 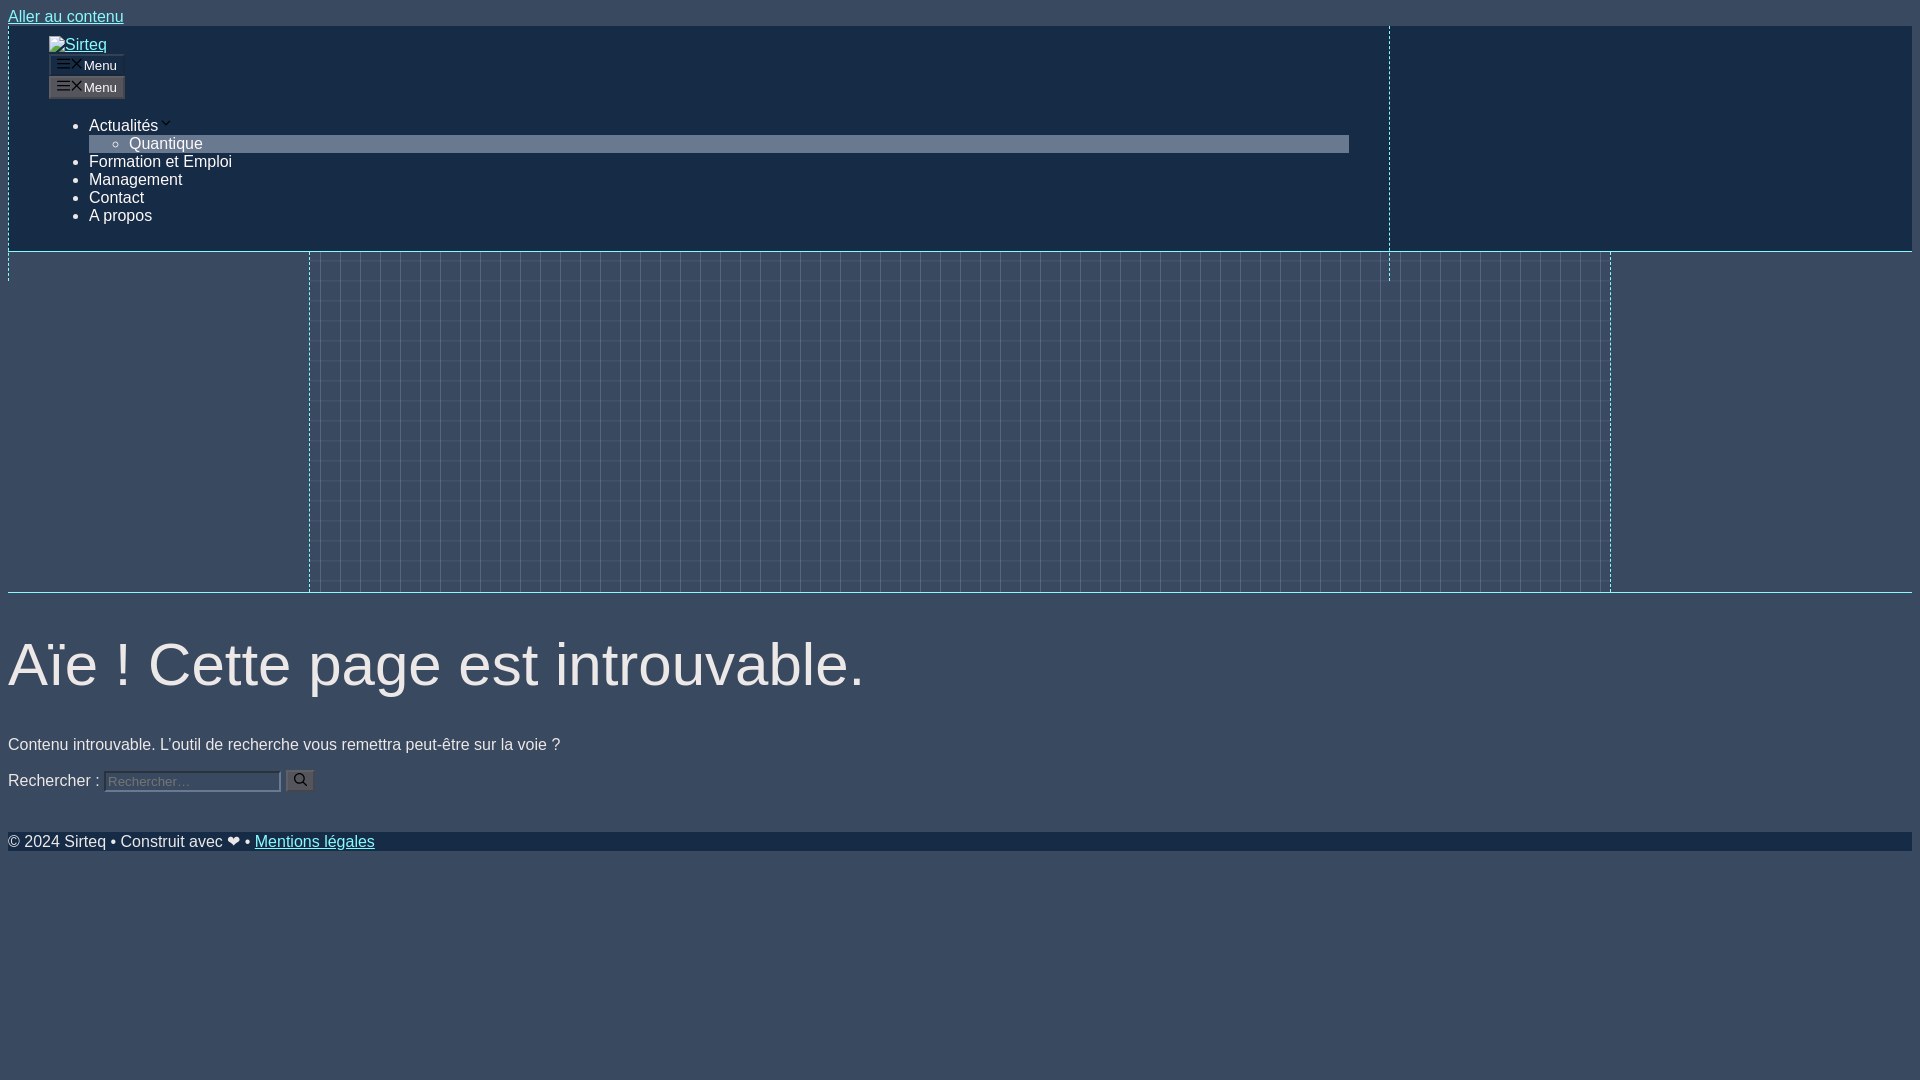 I want to click on Aller au contenu, so click(x=66, y=16).